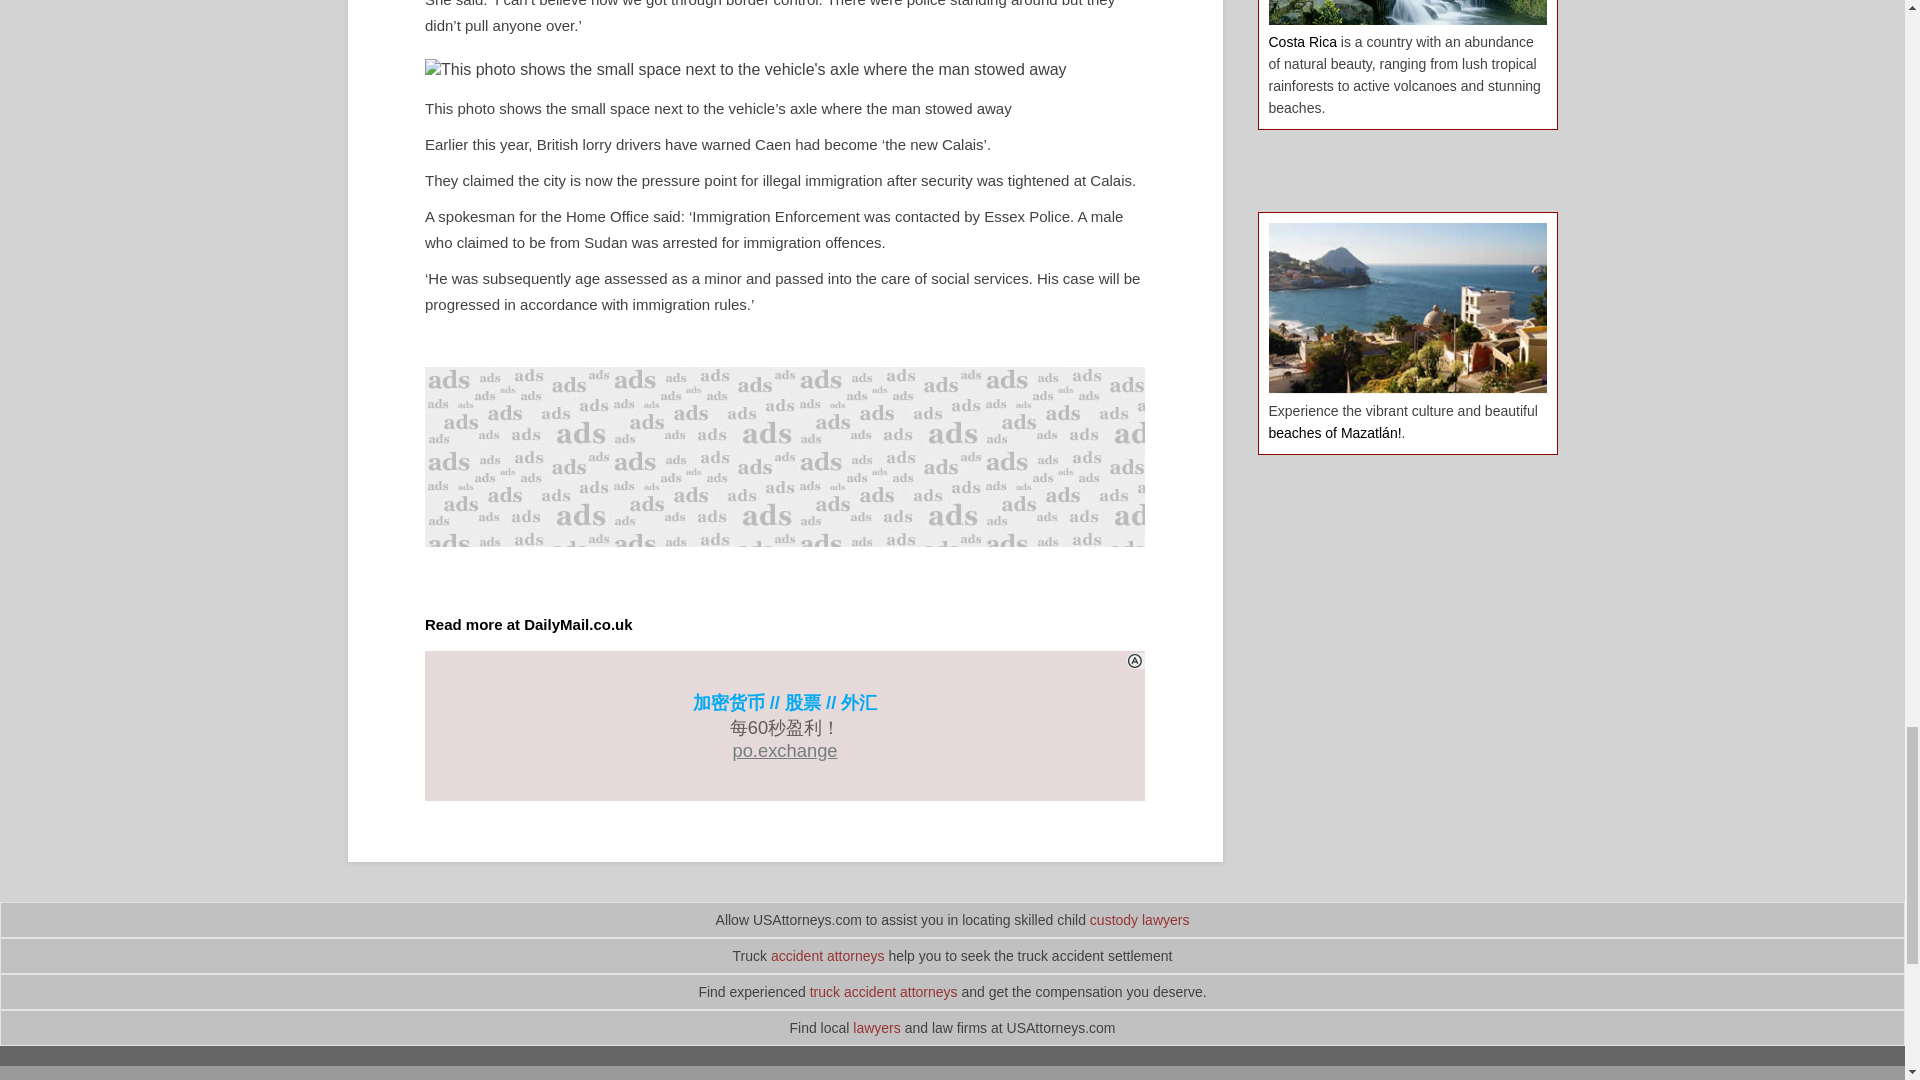 This screenshot has width=1920, height=1080. I want to click on accident attorneys, so click(828, 956).